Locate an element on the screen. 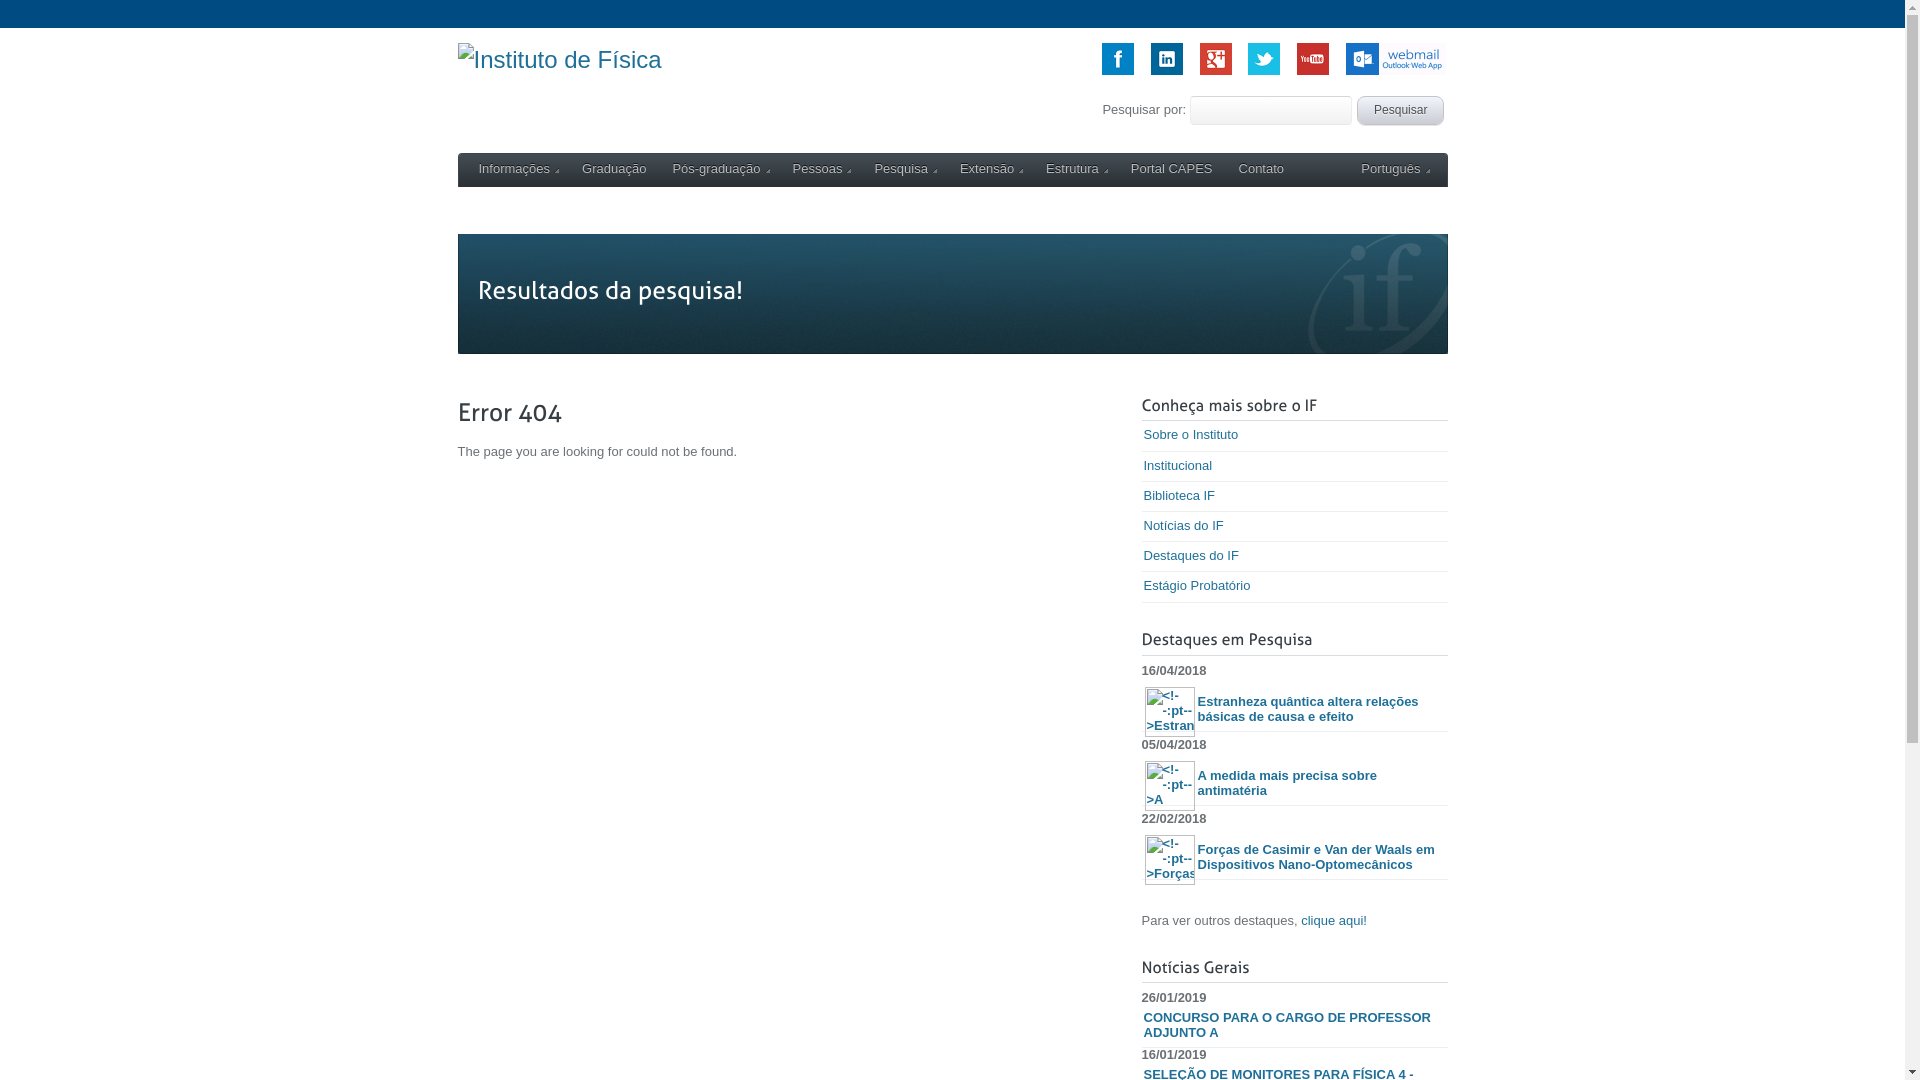  Contato is located at coordinates (1262, 170).